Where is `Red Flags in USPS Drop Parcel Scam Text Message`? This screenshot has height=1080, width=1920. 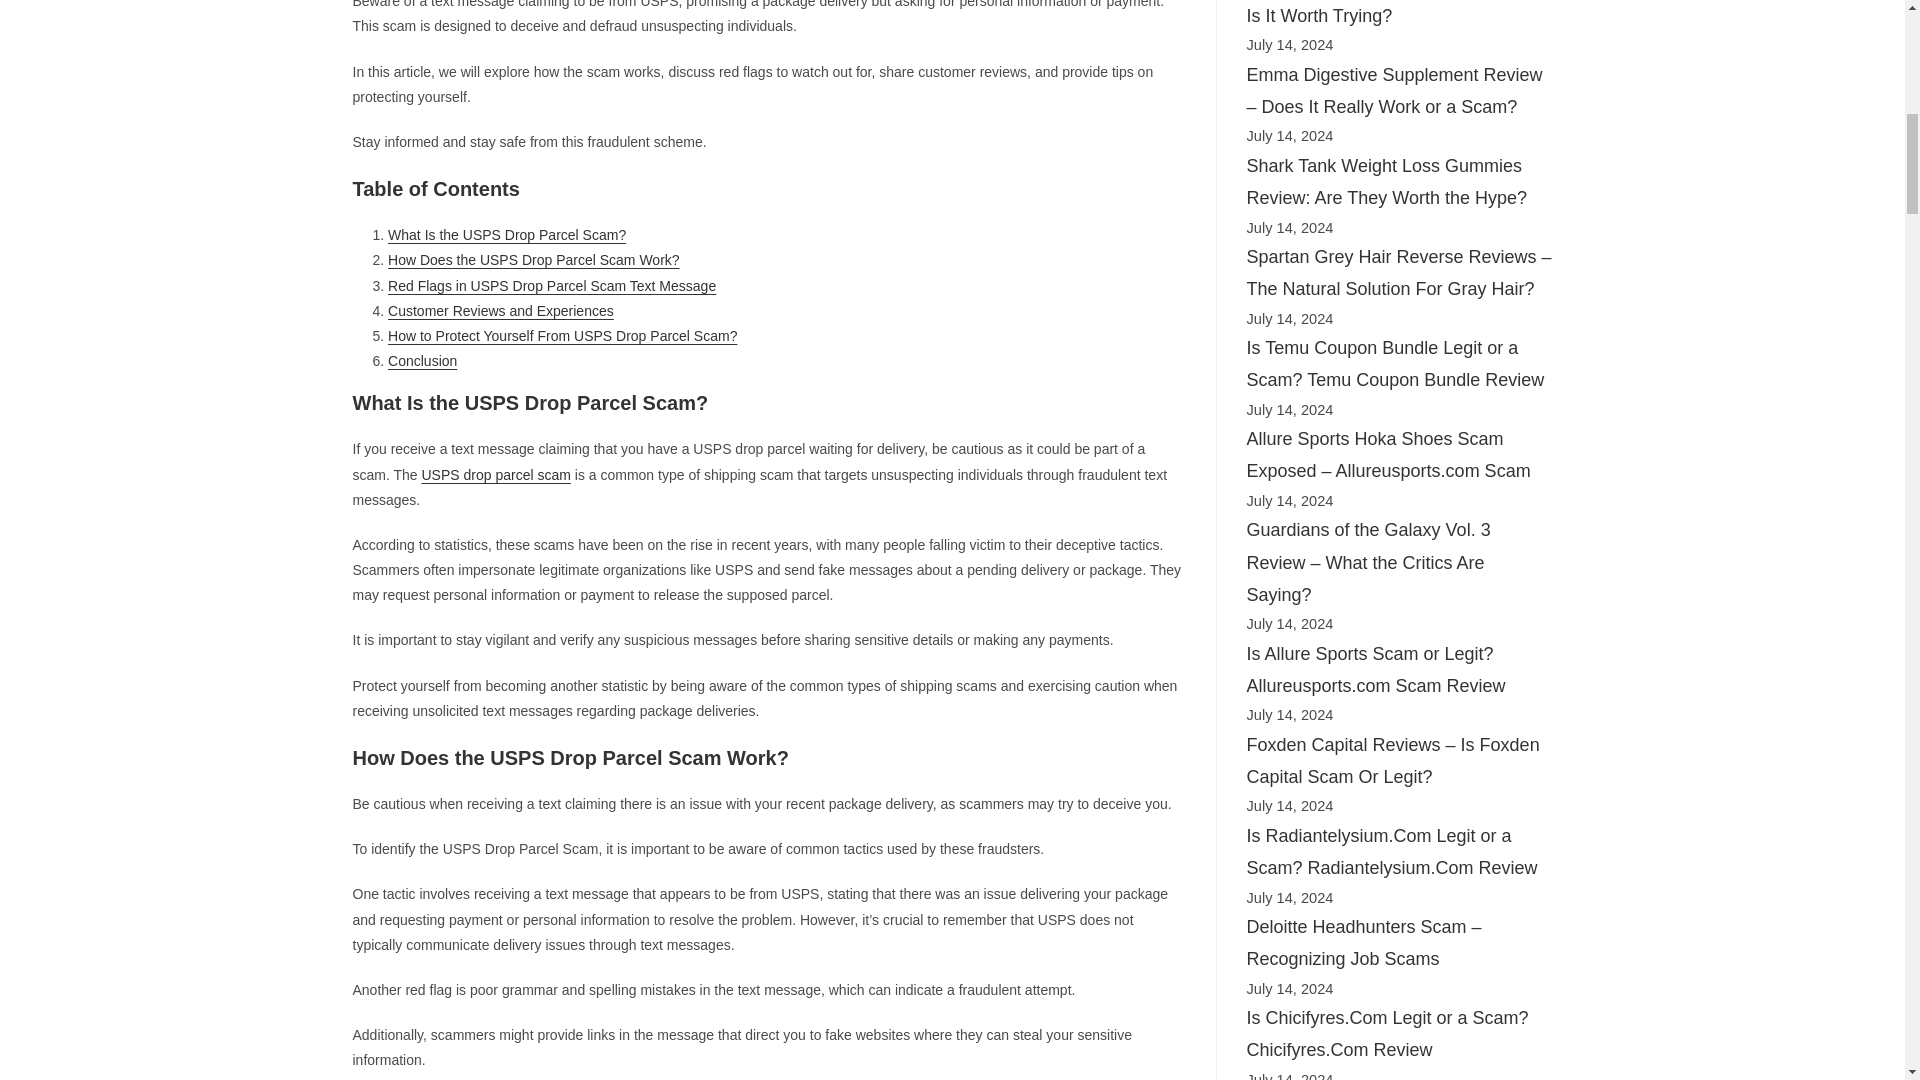 Red Flags in USPS Drop Parcel Scam Text Message is located at coordinates (552, 285).